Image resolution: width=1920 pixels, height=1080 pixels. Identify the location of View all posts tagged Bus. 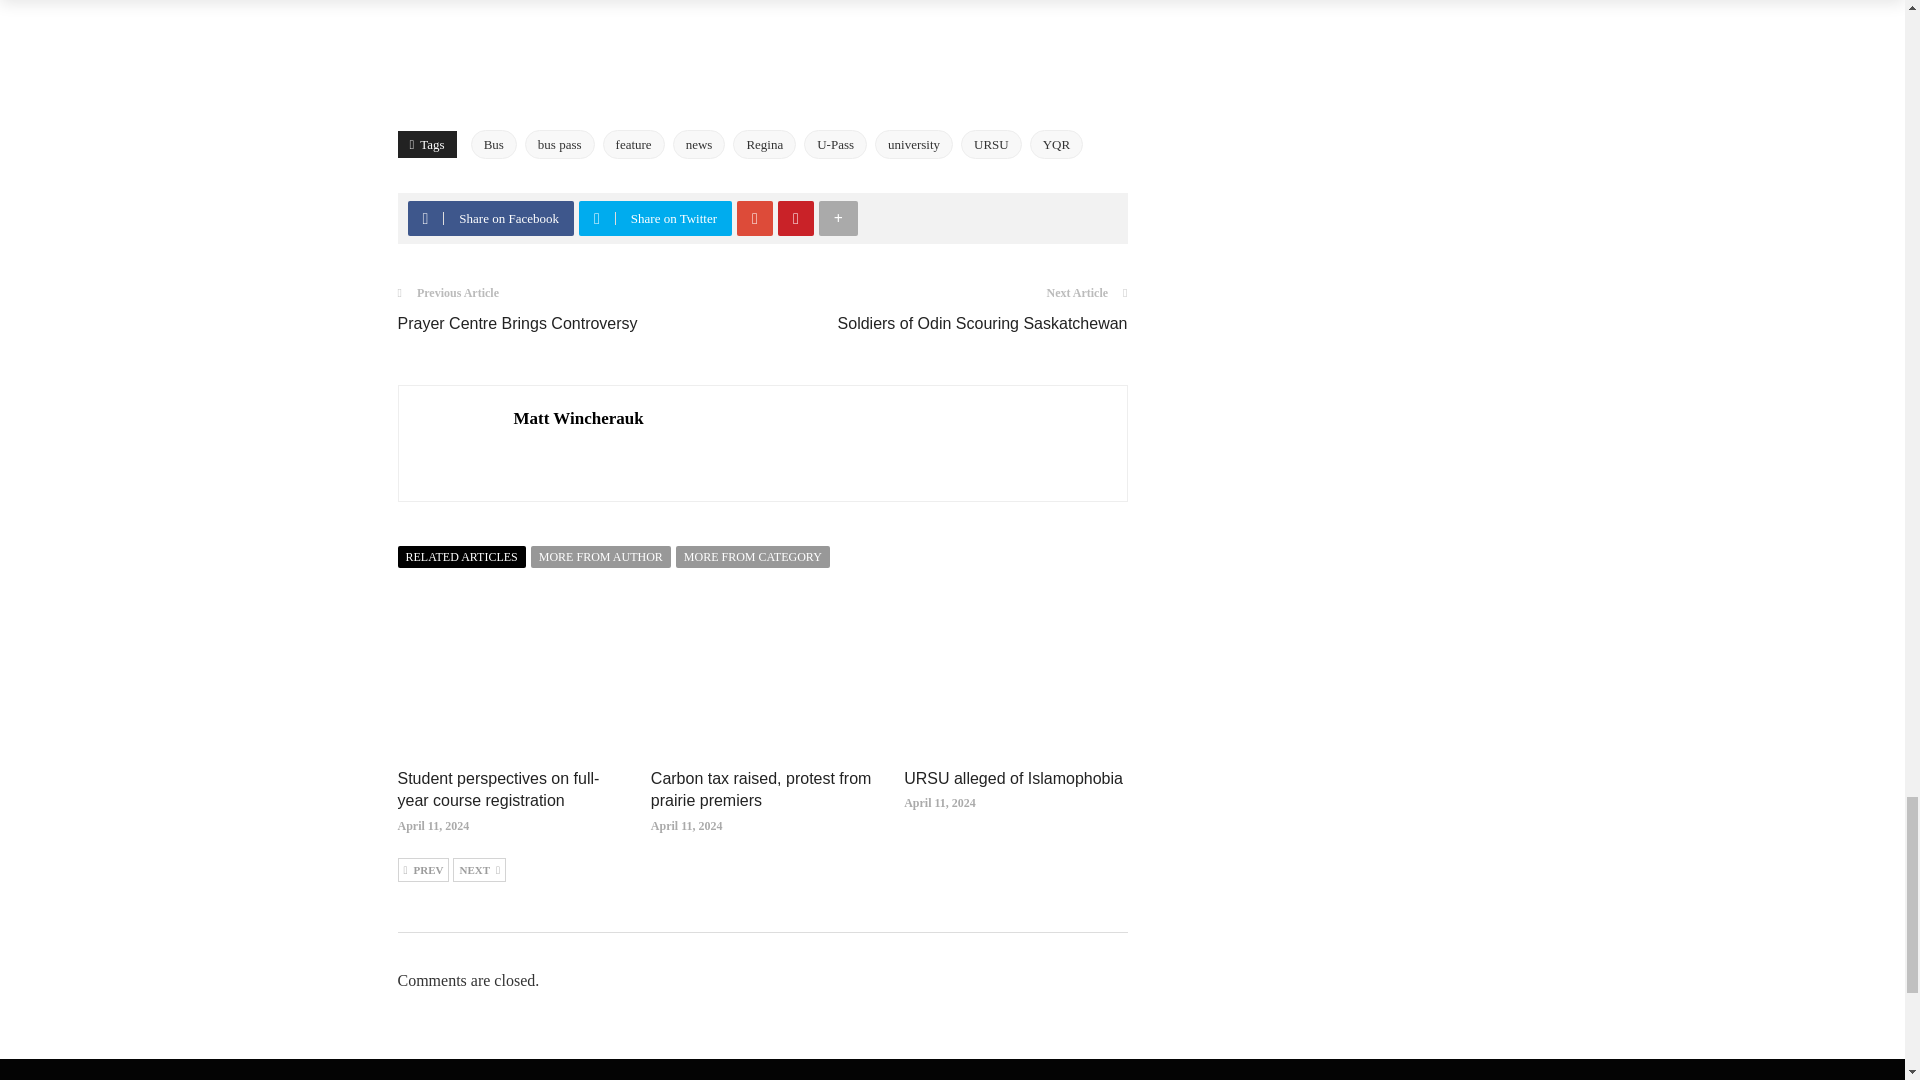
(493, 144).